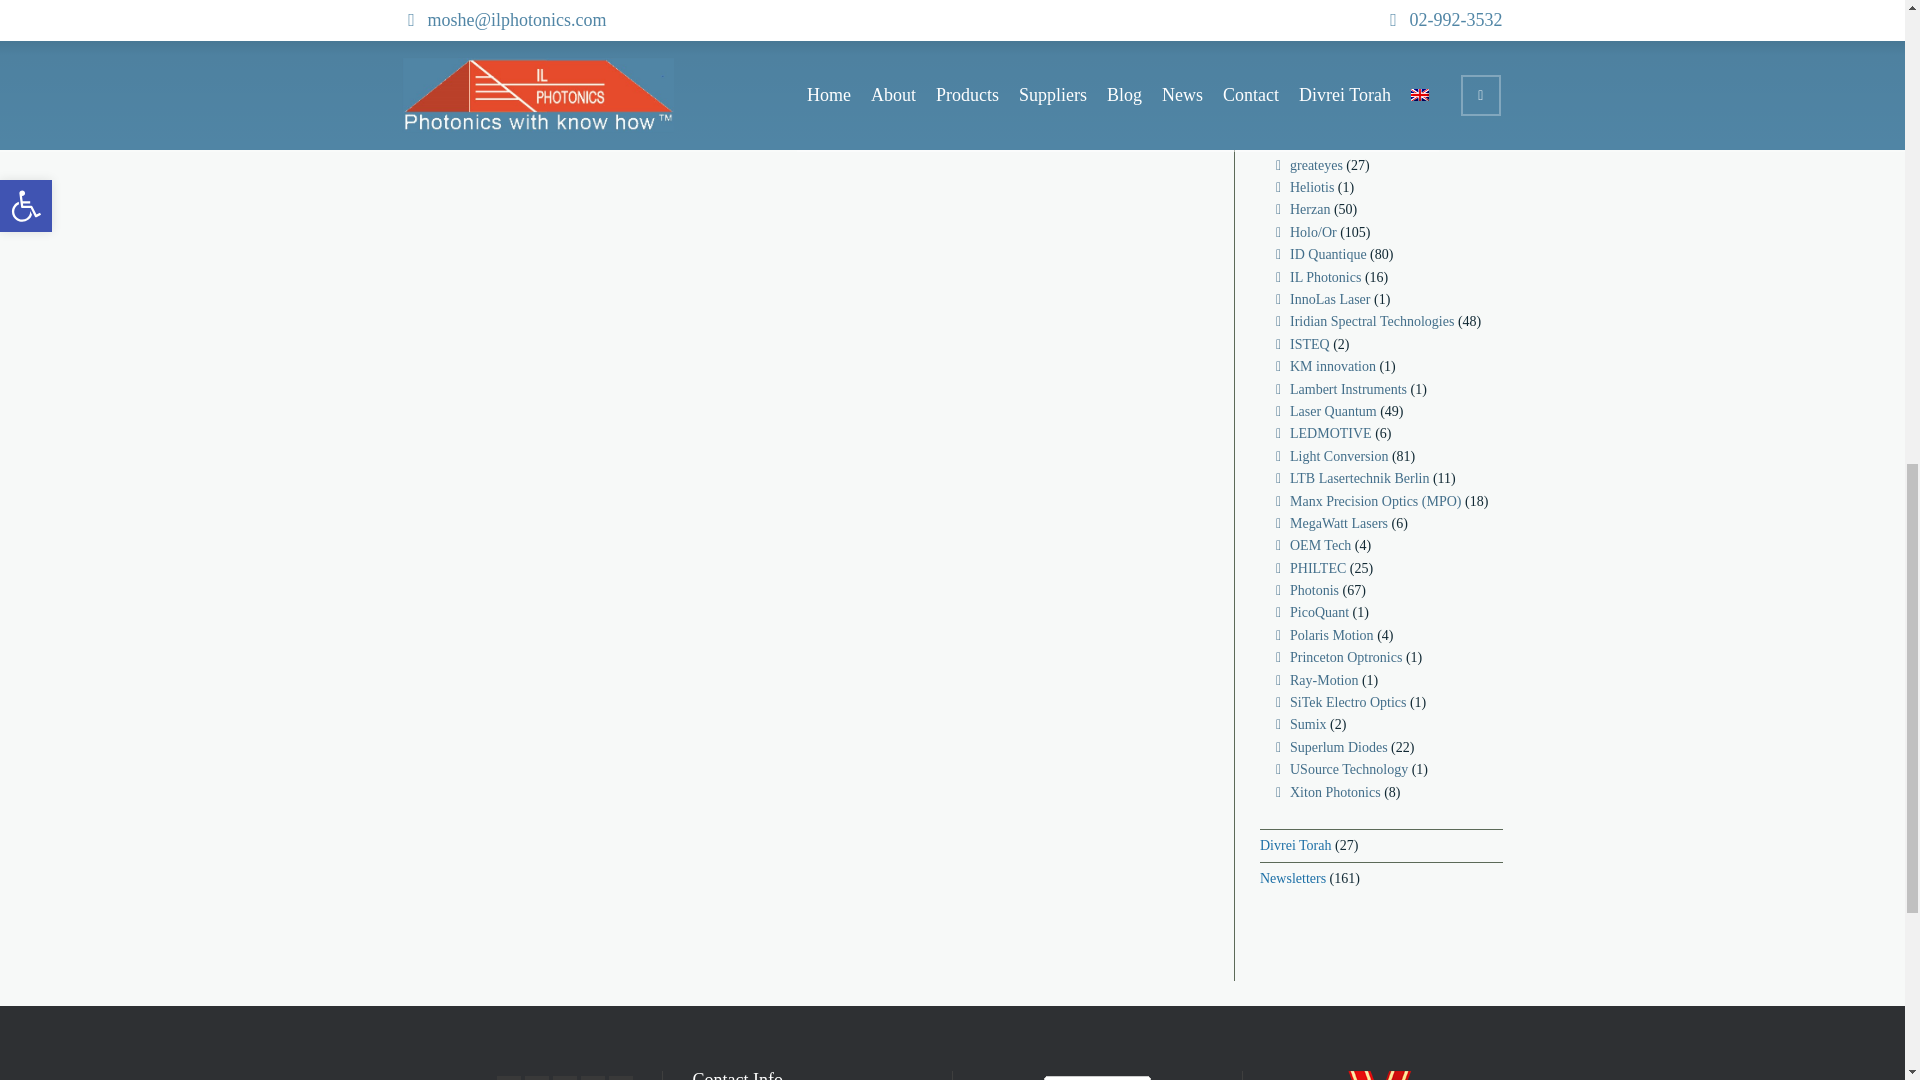 Image resolution: width=1920 pixels, height=1080 pixels. What do you see at coordinates (508, 1078) in the screenshot?
I see `Email` at bounding box center [508, 1078].